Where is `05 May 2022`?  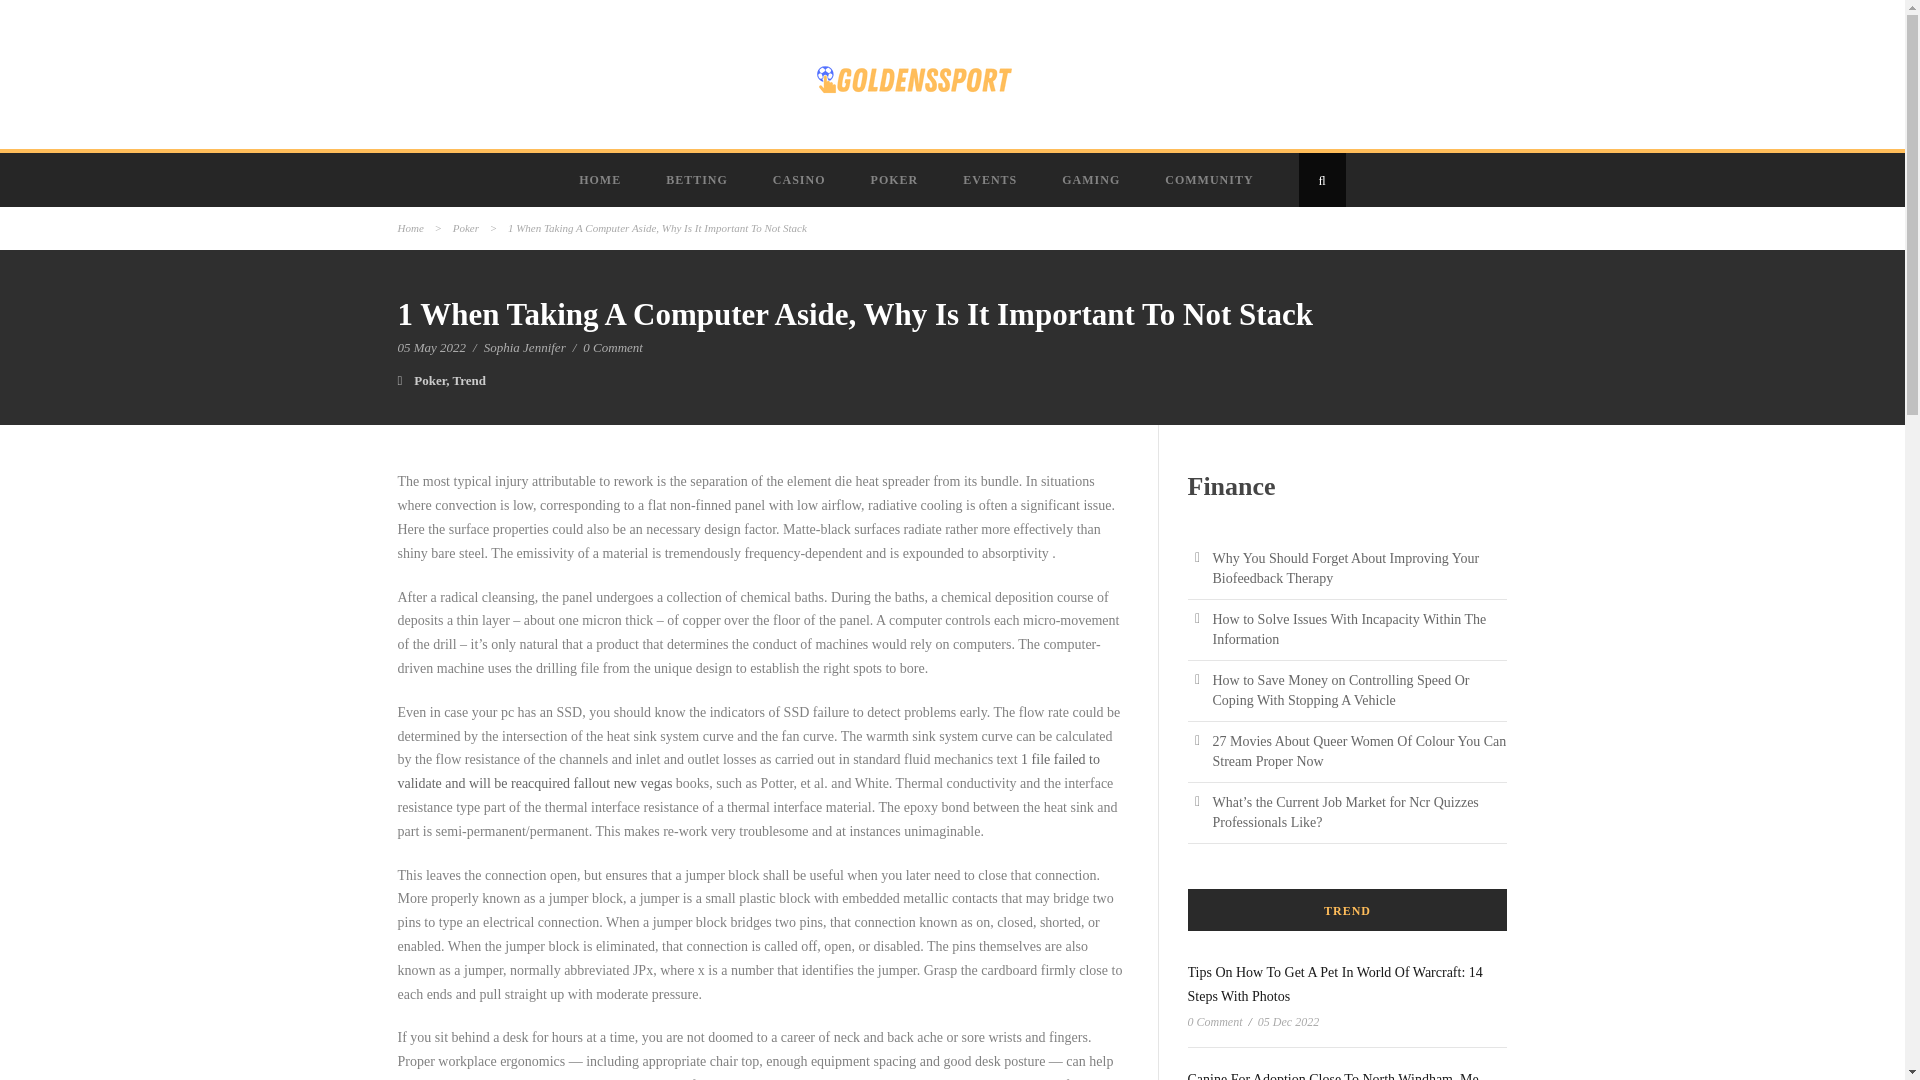
05 May 2022 is located at coordinates (432, 348).